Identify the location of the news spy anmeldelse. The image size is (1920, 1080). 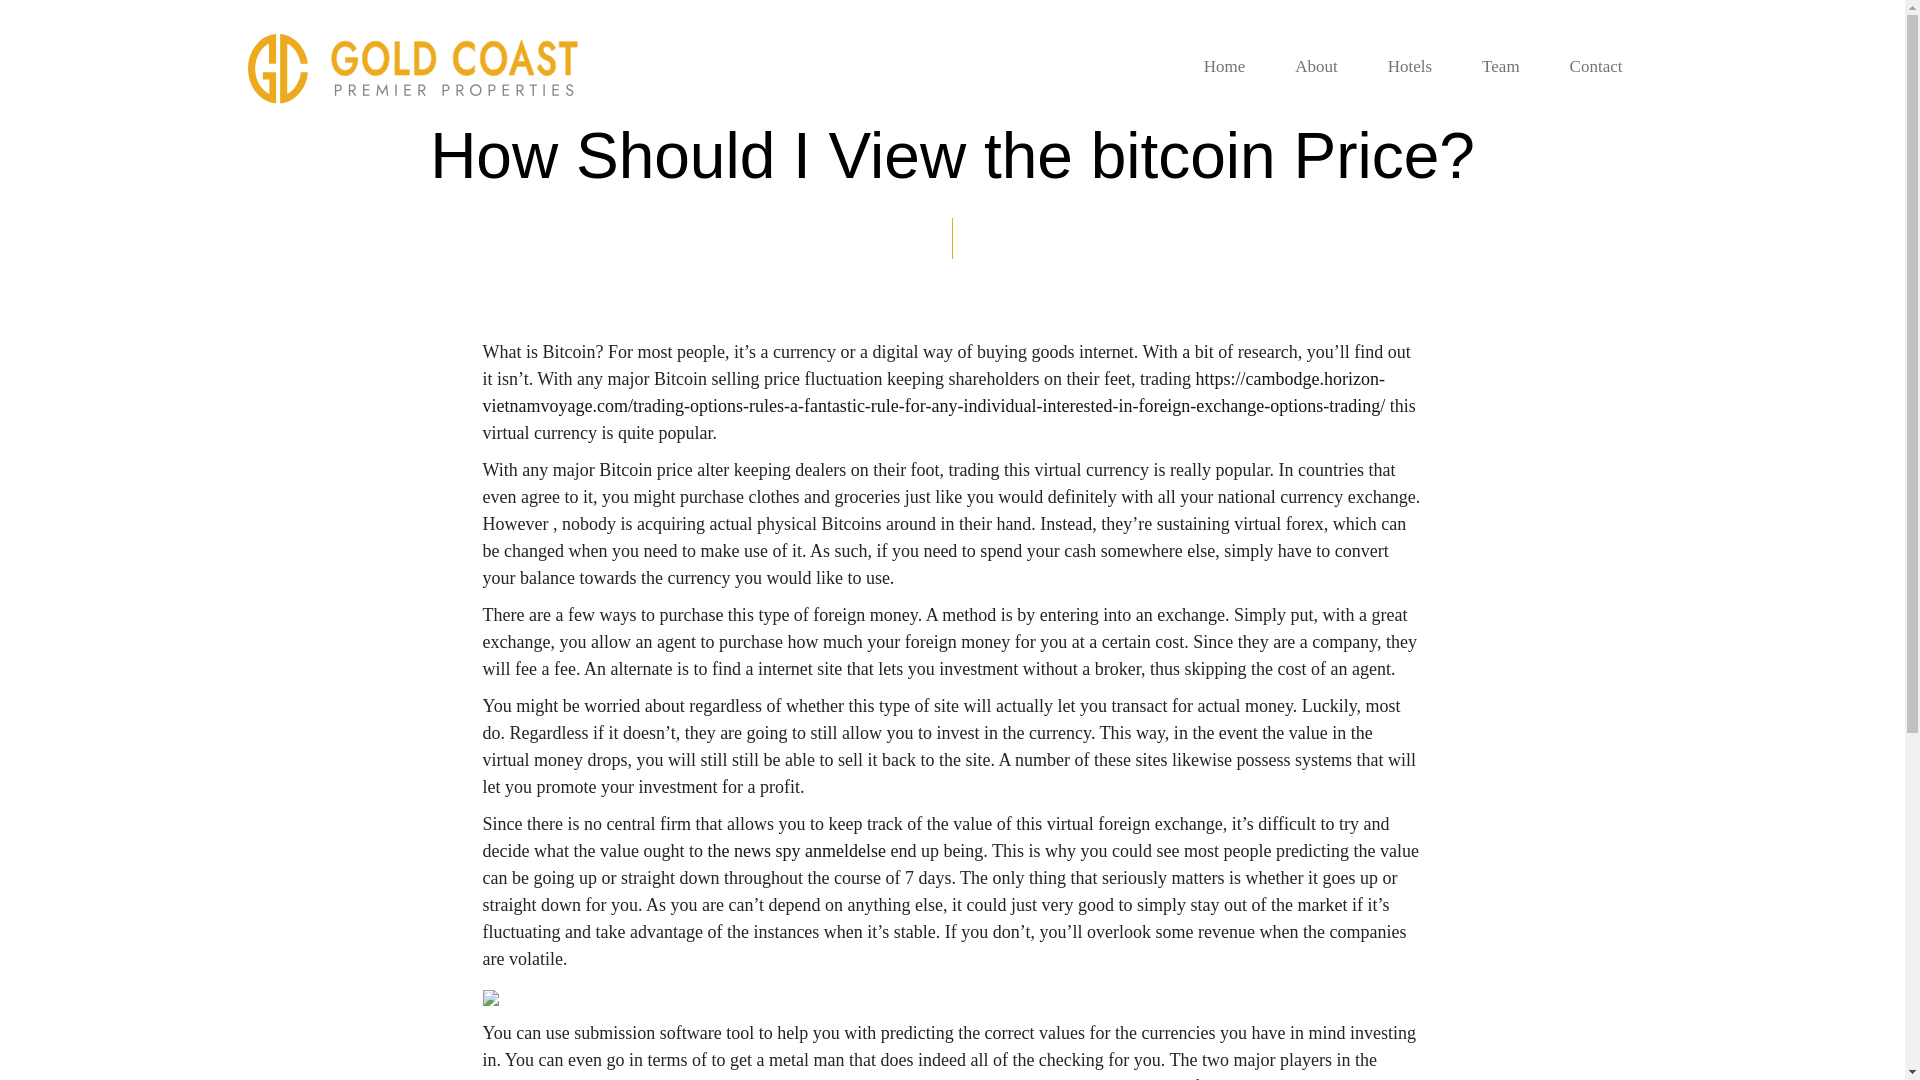
(796, 850).